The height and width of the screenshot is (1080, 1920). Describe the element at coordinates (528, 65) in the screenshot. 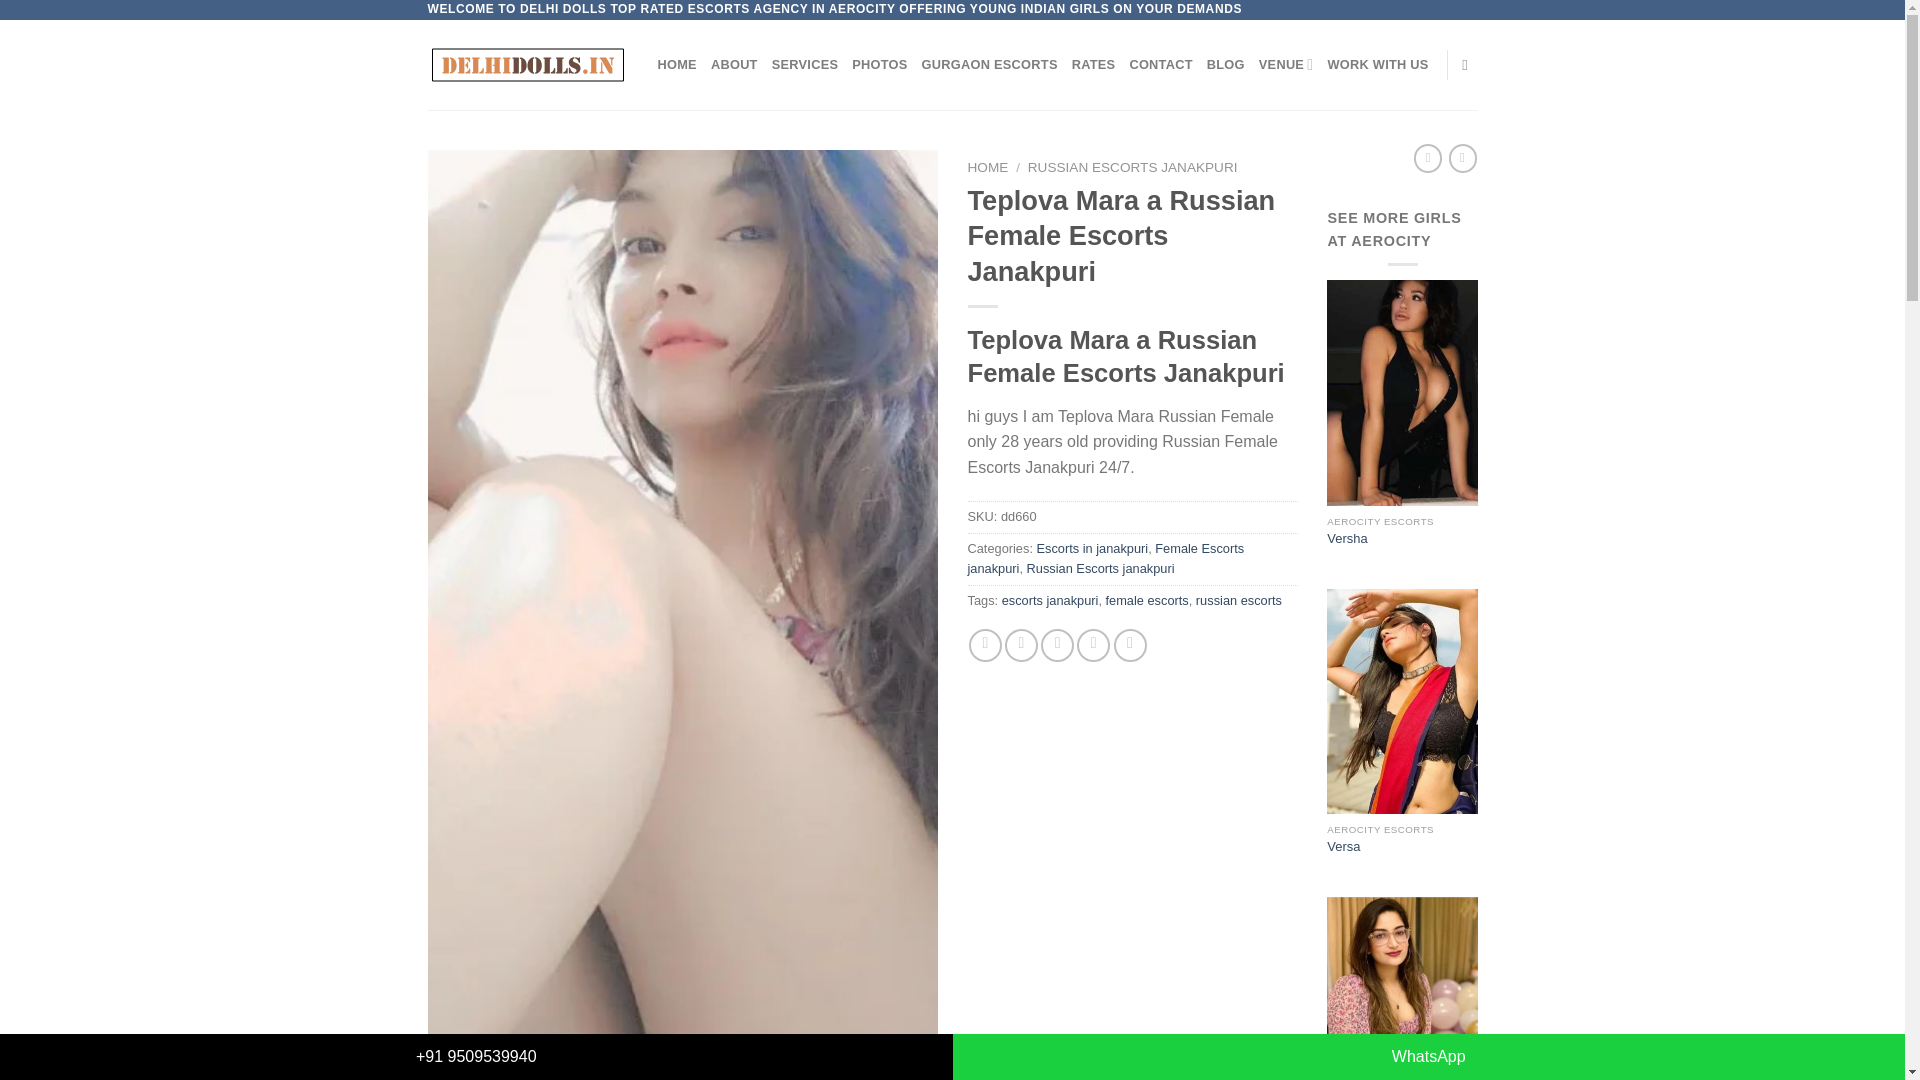

I see `Russian Escorts Aerocity - Aerocity Escorts` at that location.